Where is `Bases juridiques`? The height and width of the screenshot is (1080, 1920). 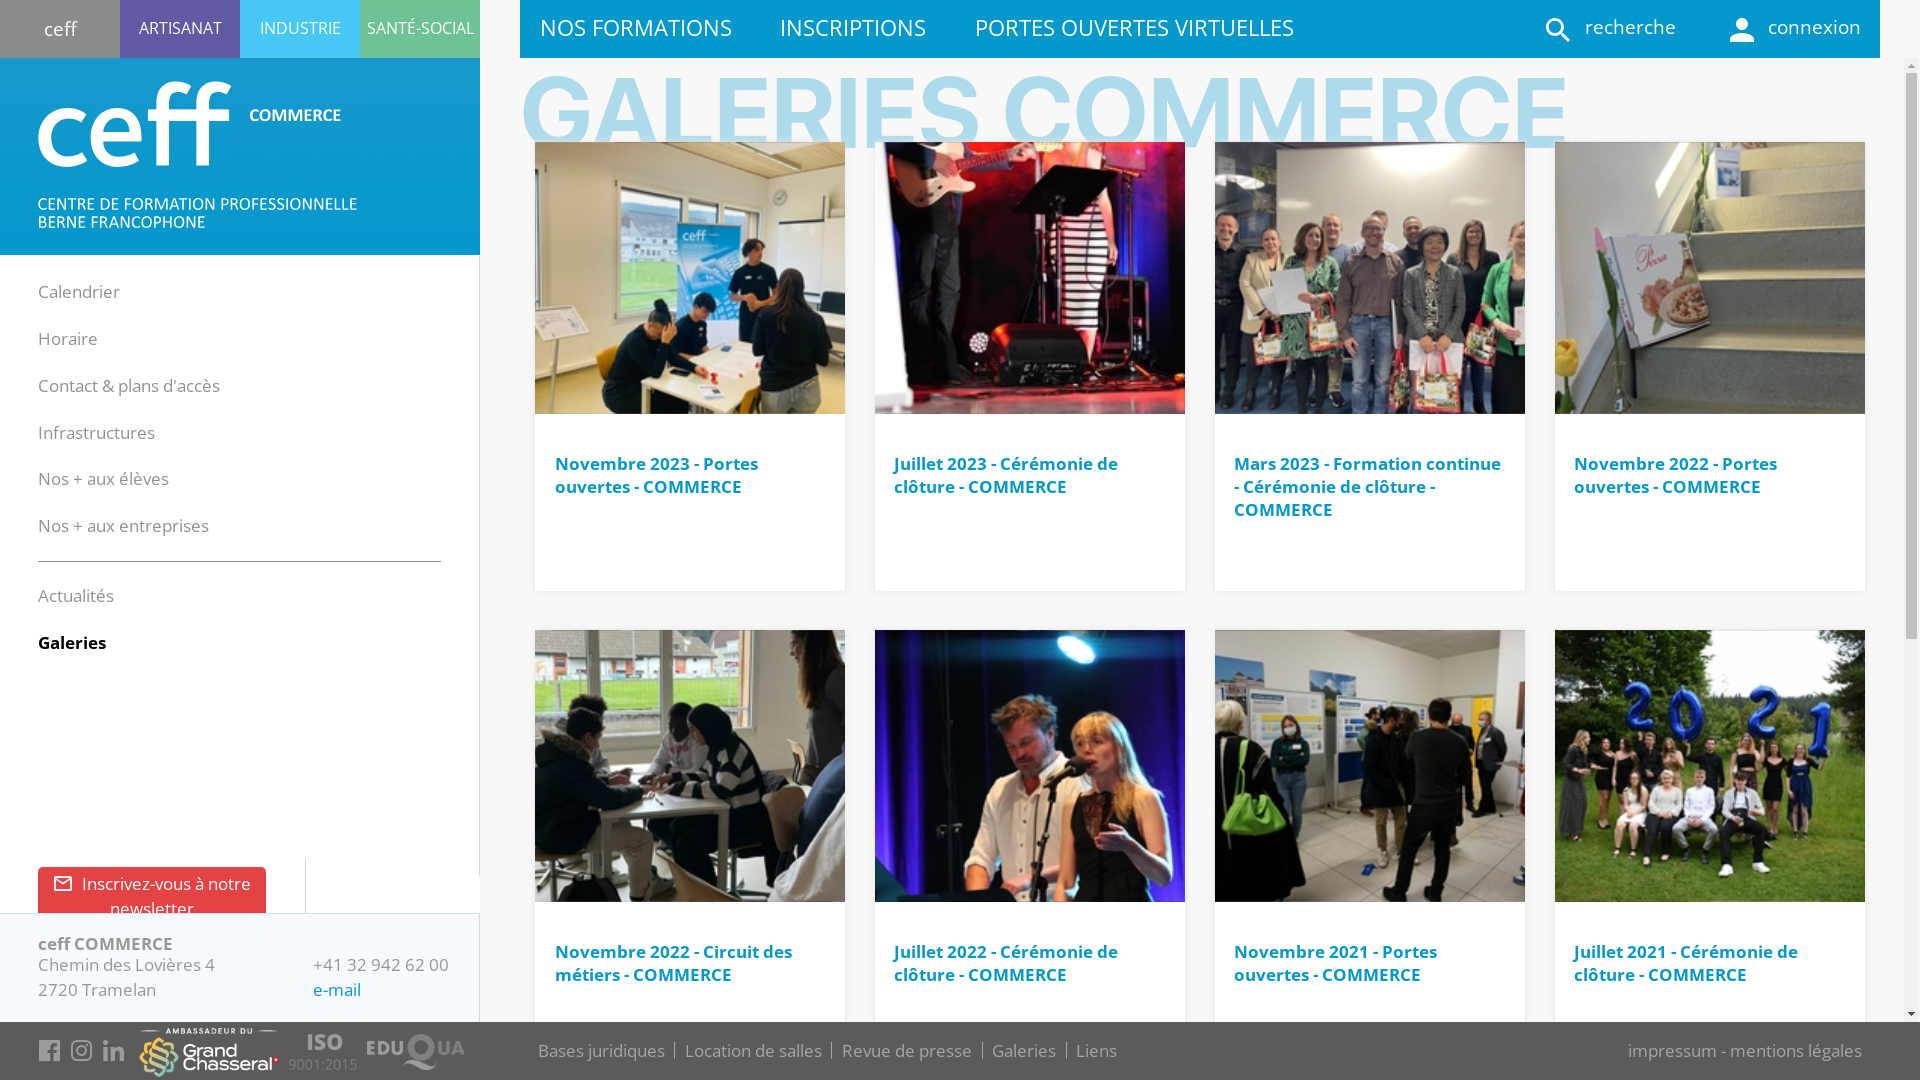
Bases juridiques is located at coordinates (602, 1050).